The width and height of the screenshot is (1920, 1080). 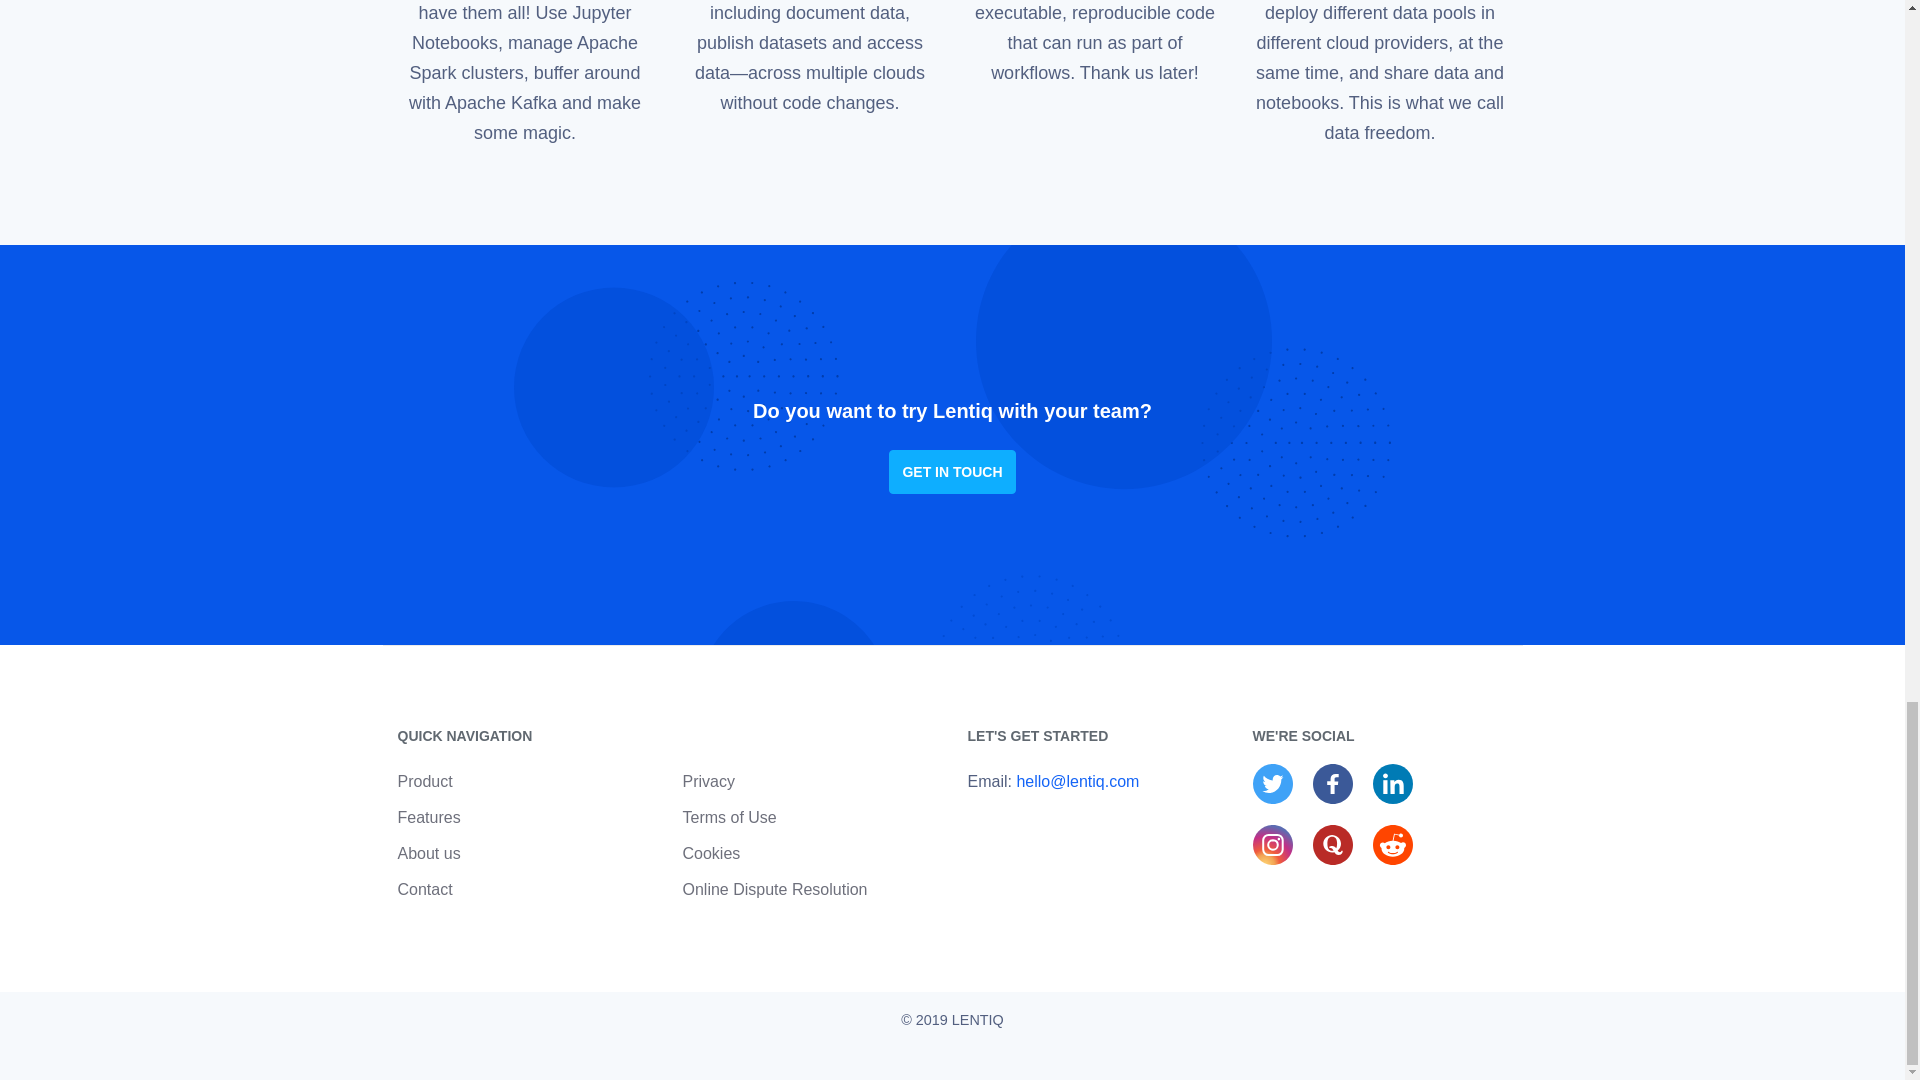 What do you see at coordinates (707, 781) in the screenshot?
I see `Privacy` at bounding box center [707, 781].